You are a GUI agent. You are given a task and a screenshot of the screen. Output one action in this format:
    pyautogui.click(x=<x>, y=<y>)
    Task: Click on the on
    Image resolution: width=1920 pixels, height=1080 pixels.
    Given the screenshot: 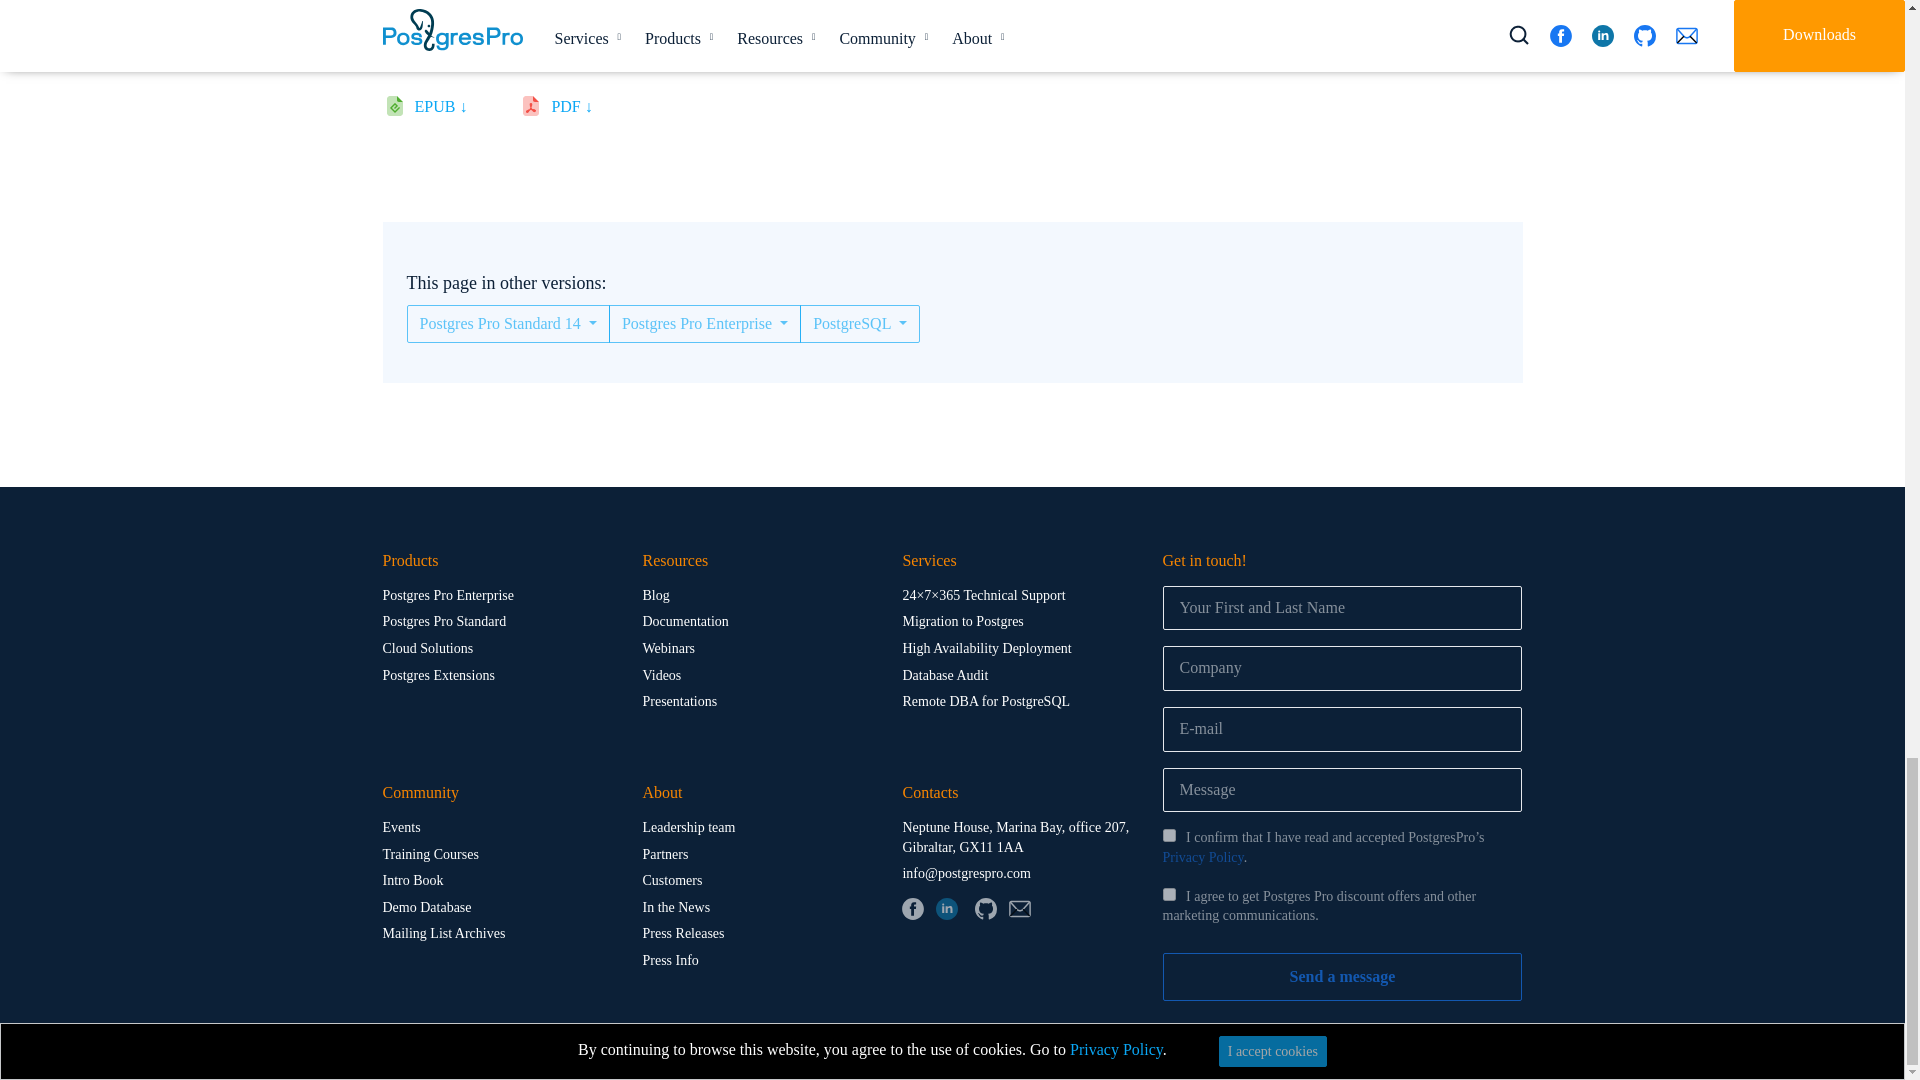 What is the action you would take?
    pyautogui.click(x=1168, y=836)
    